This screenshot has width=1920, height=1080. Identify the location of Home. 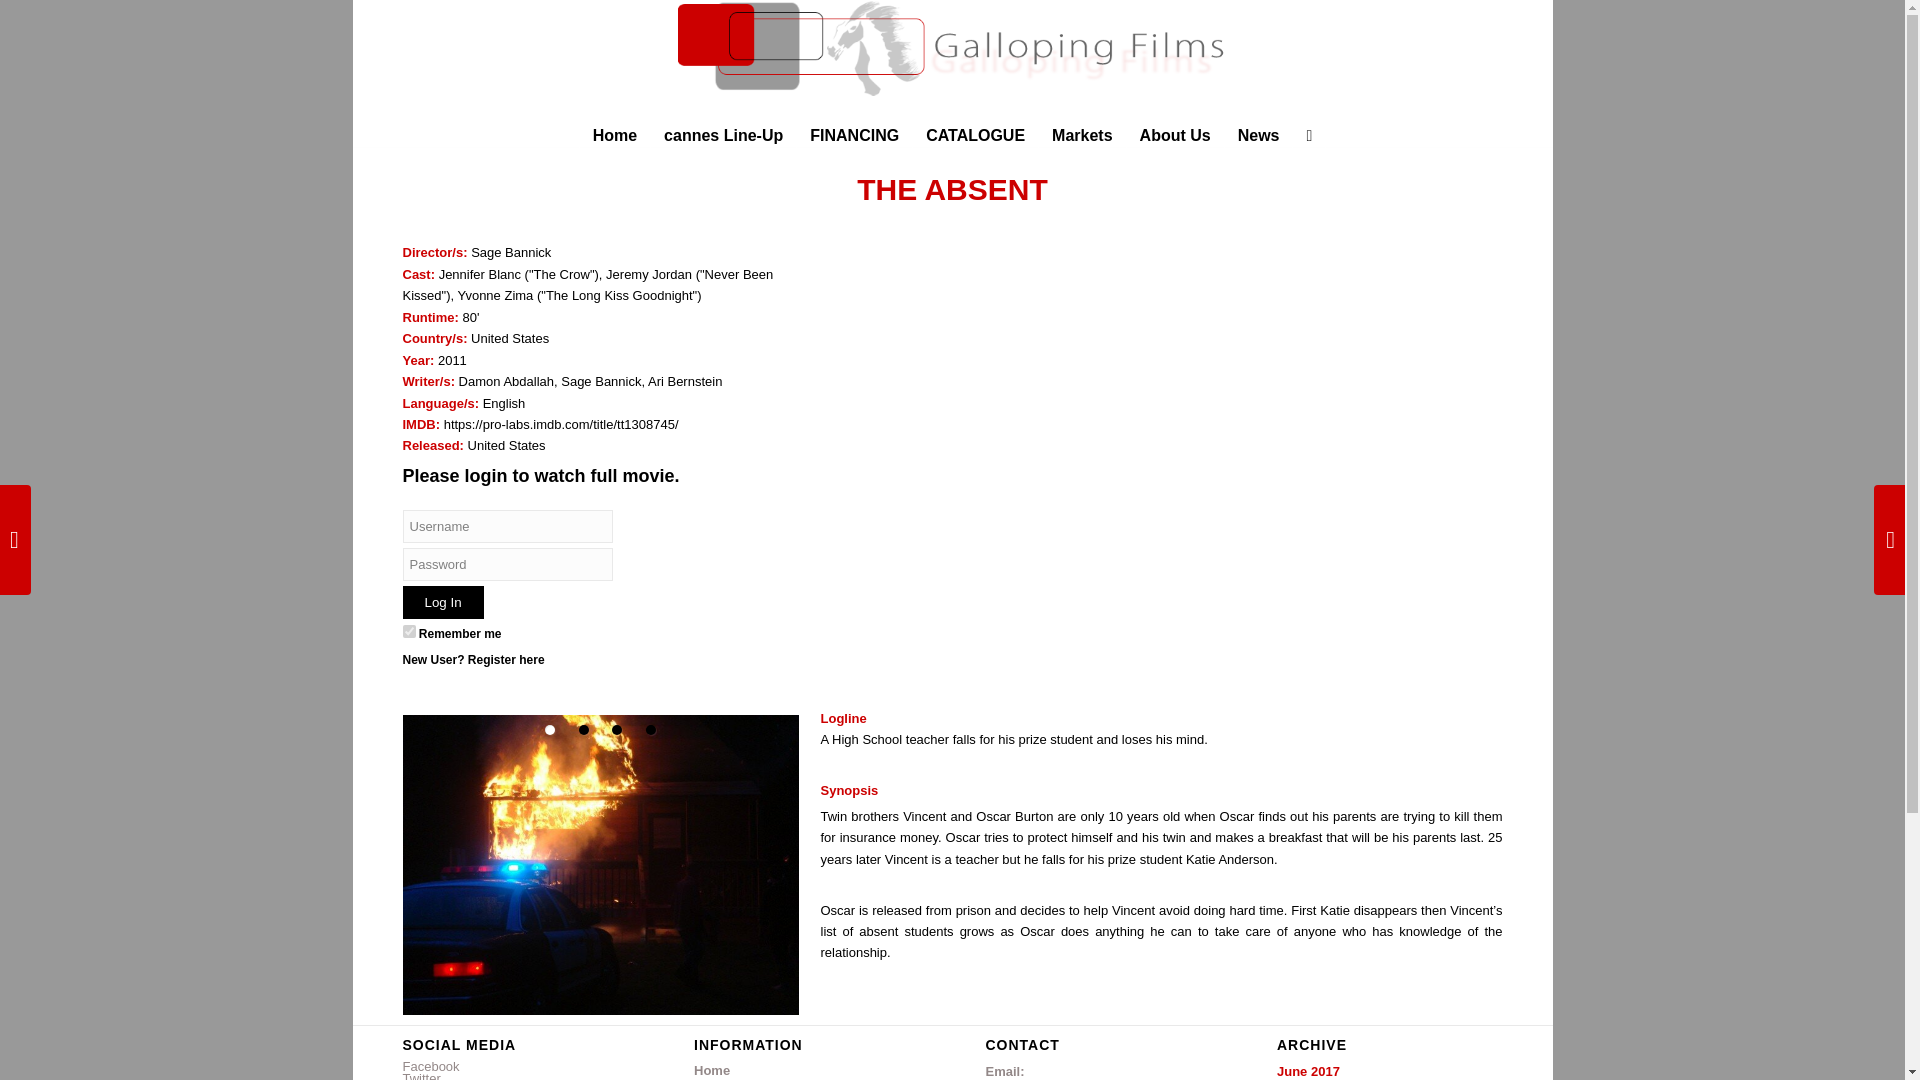
(614, 135).